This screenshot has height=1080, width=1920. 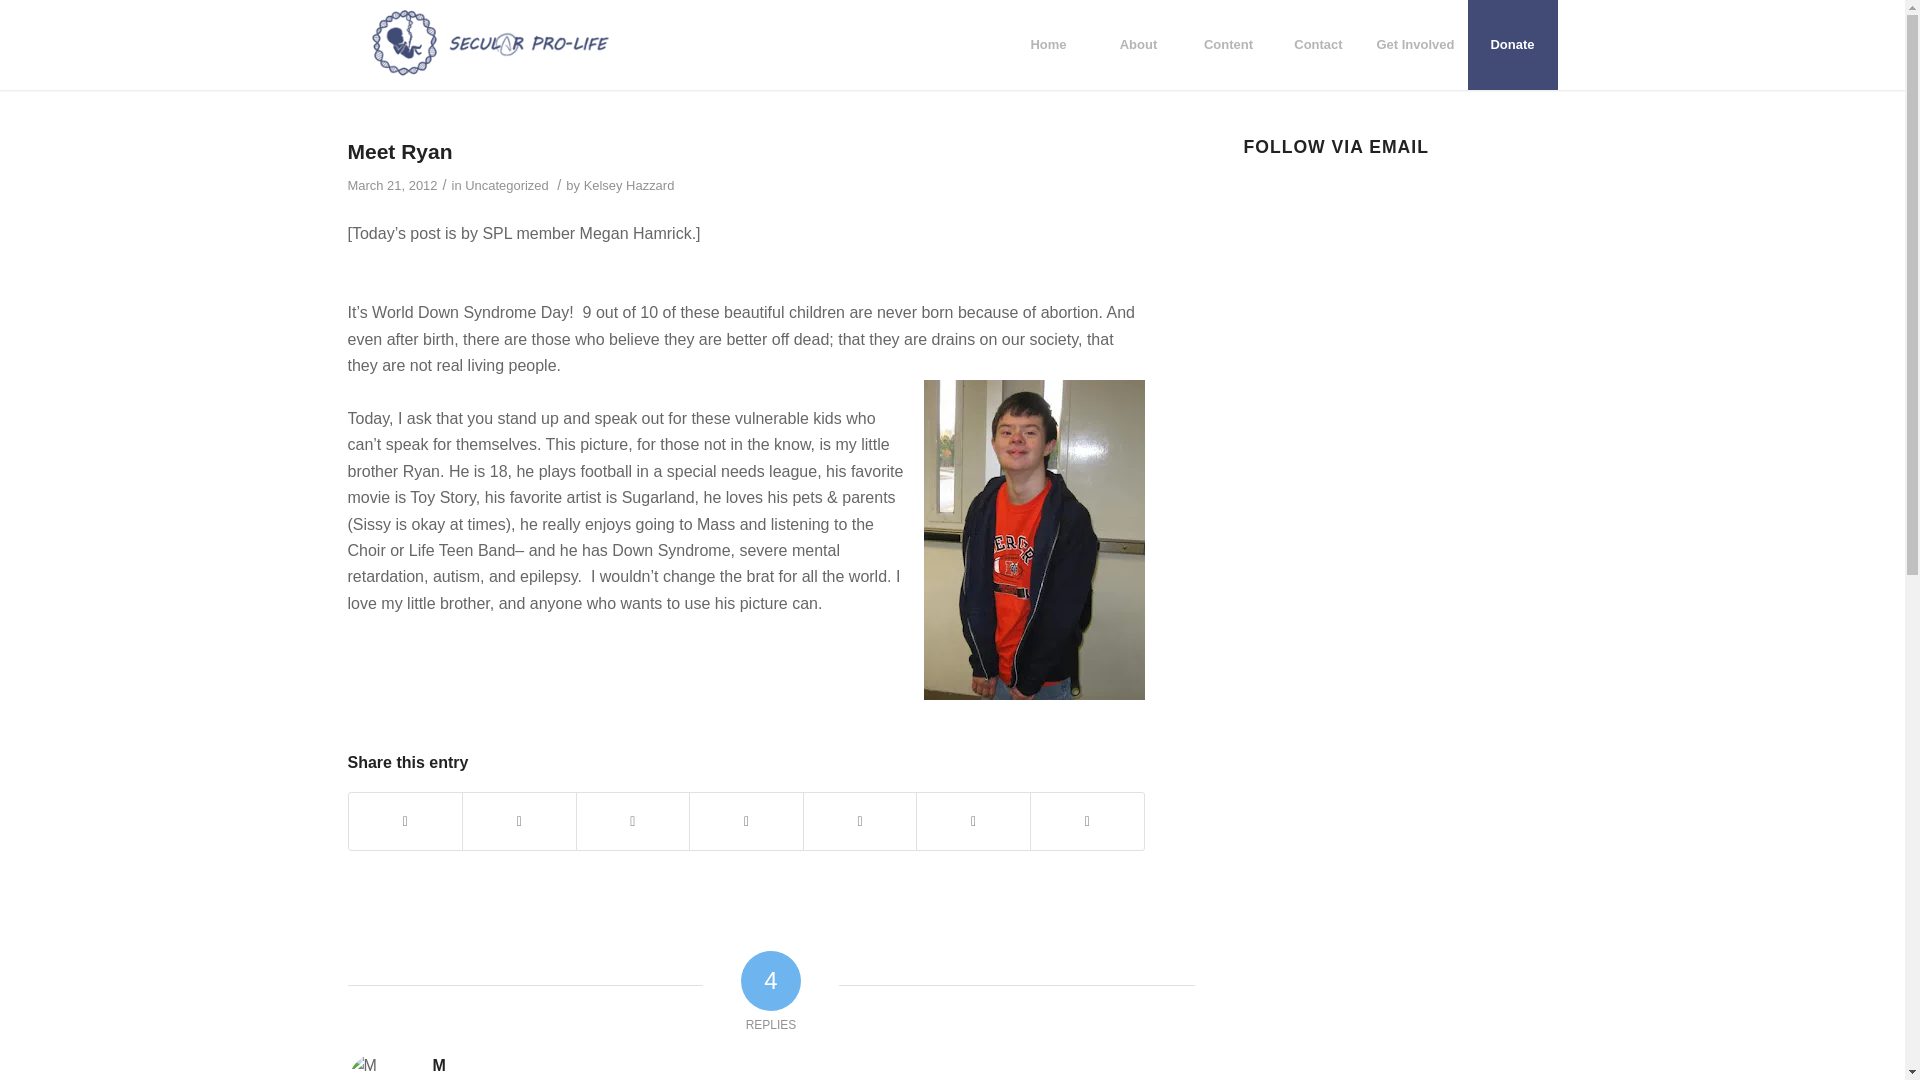 What do you see at coordinates (1047, 44) in the screenshot?
I see `Home` at bounding box center [1047, 44].